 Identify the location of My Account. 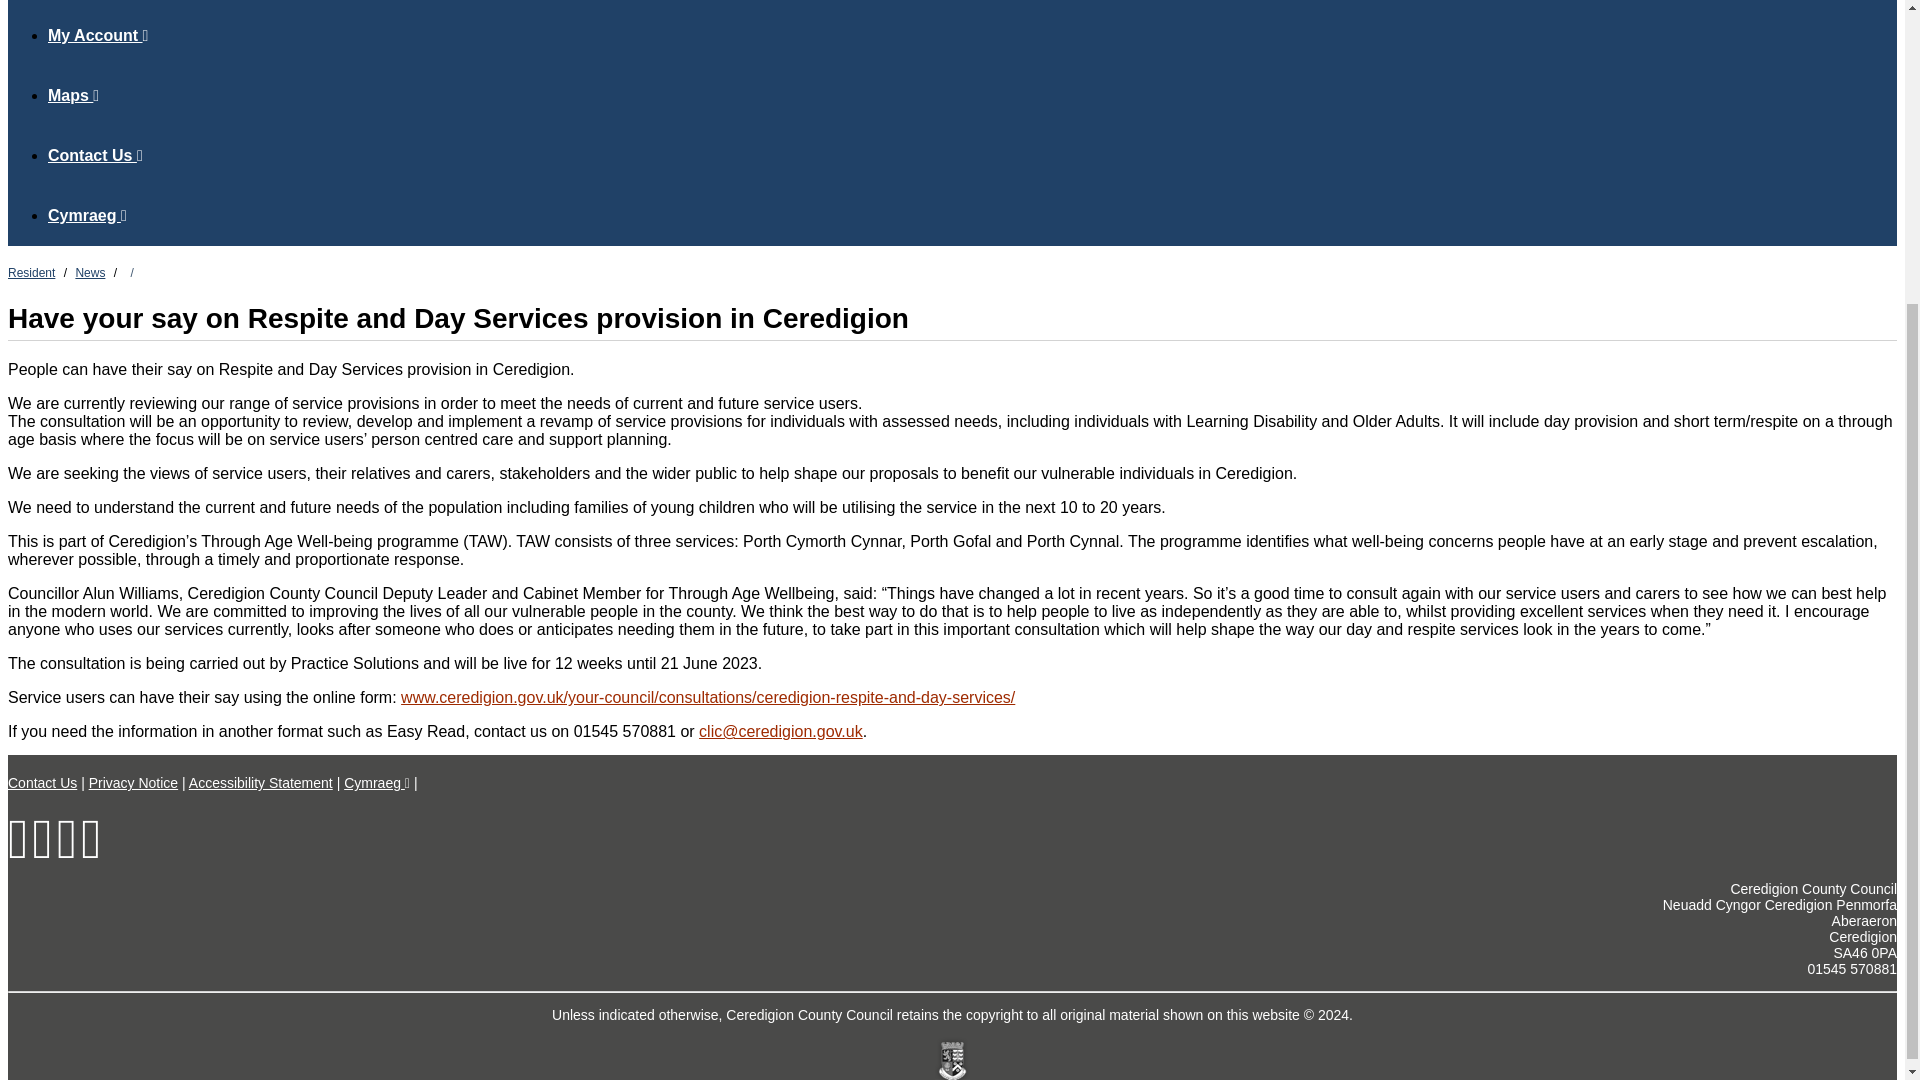
(98, 36).